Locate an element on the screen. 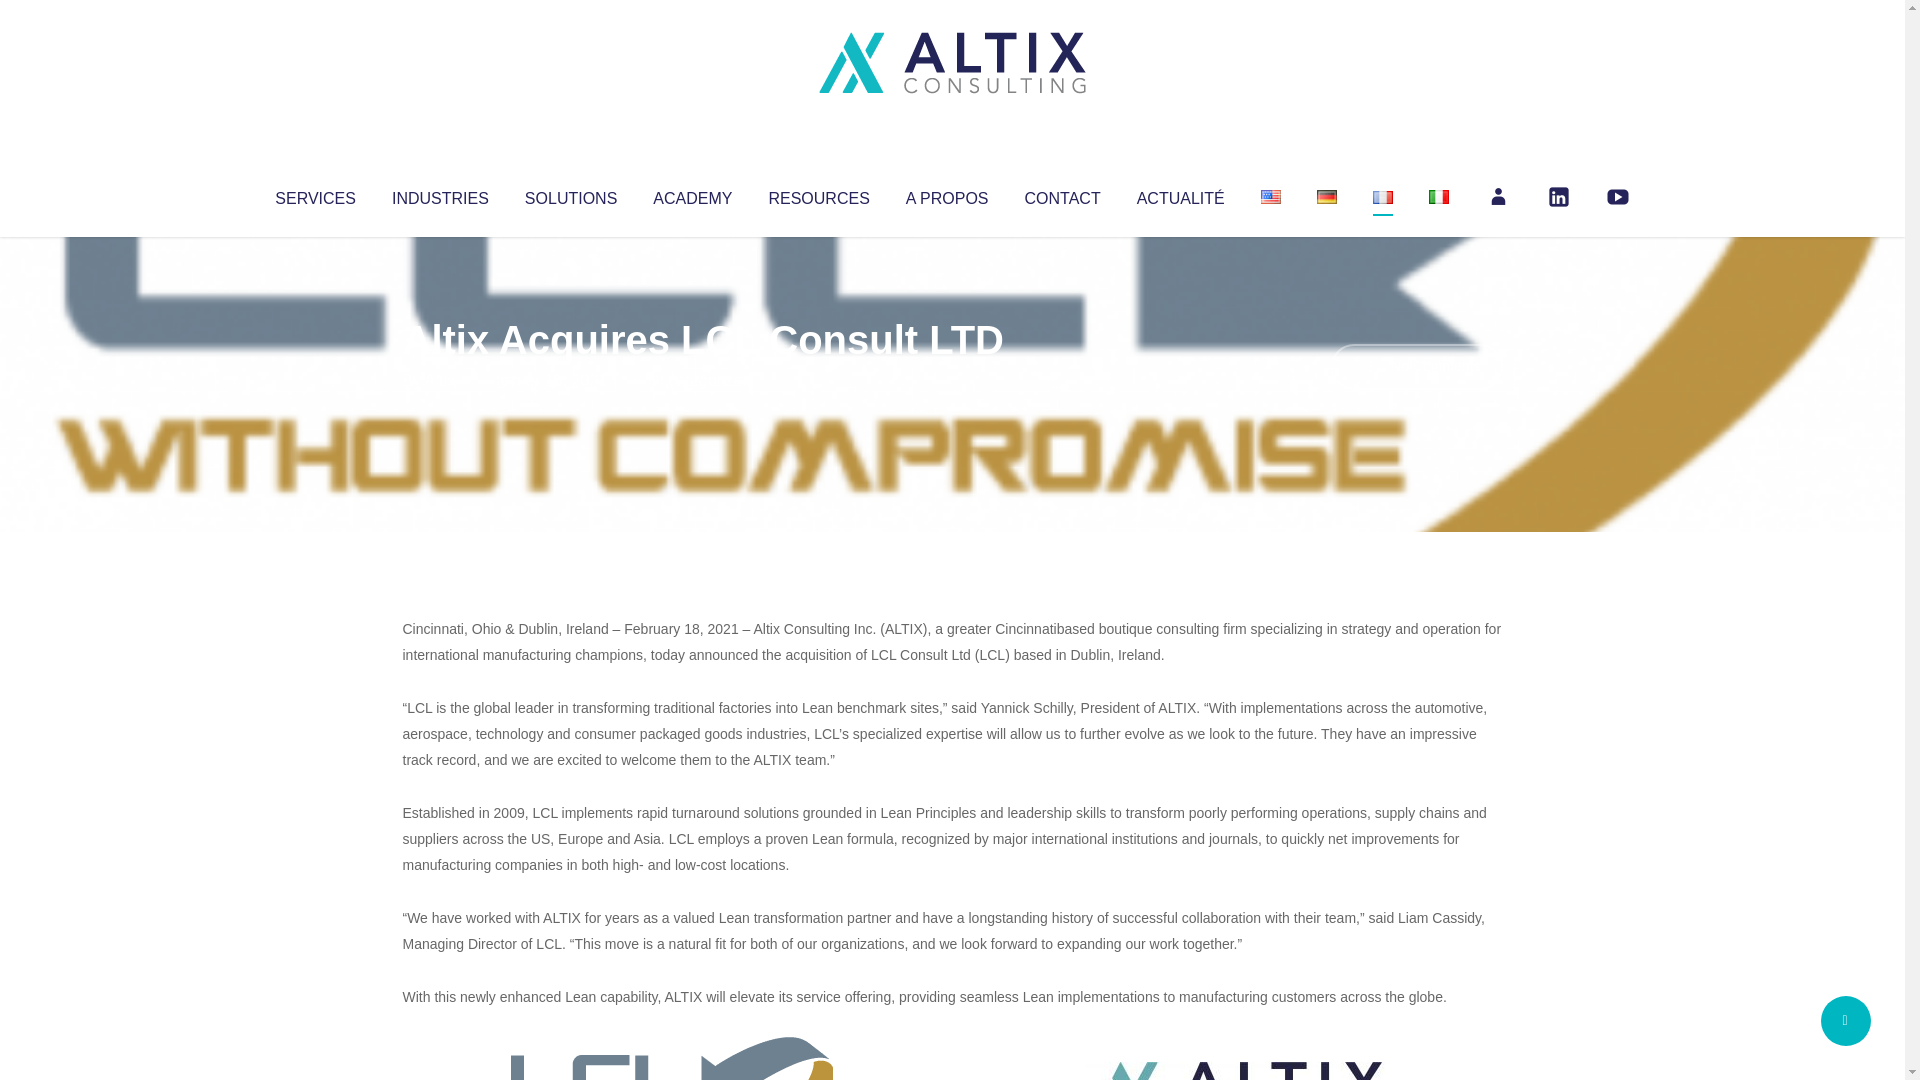 This screenshot has width=1920, height=1080. Altix is located at coordinates (440, 380).